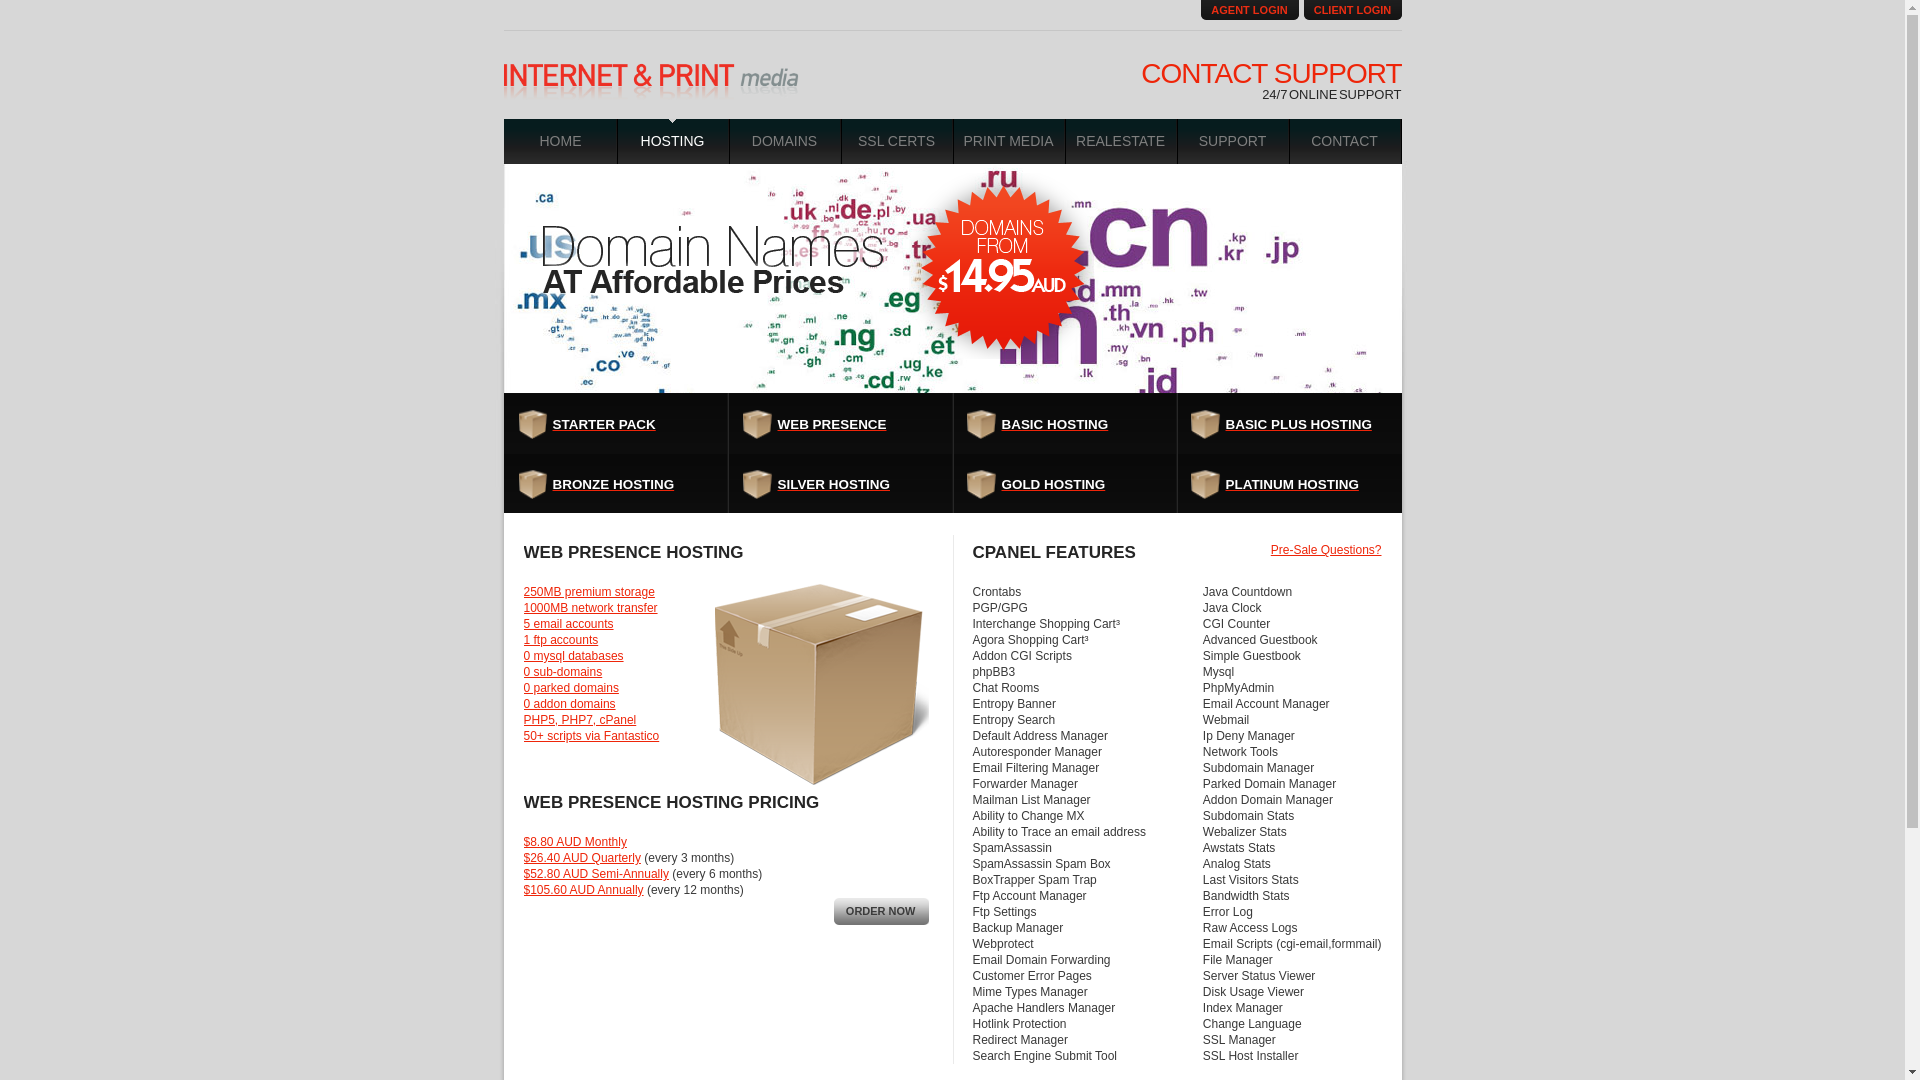 This screenshot has width=1920, height=1080. Describe the element at coordinates (1058, 485) in the screenshot. I see `GOLD HOSTING` at that location.